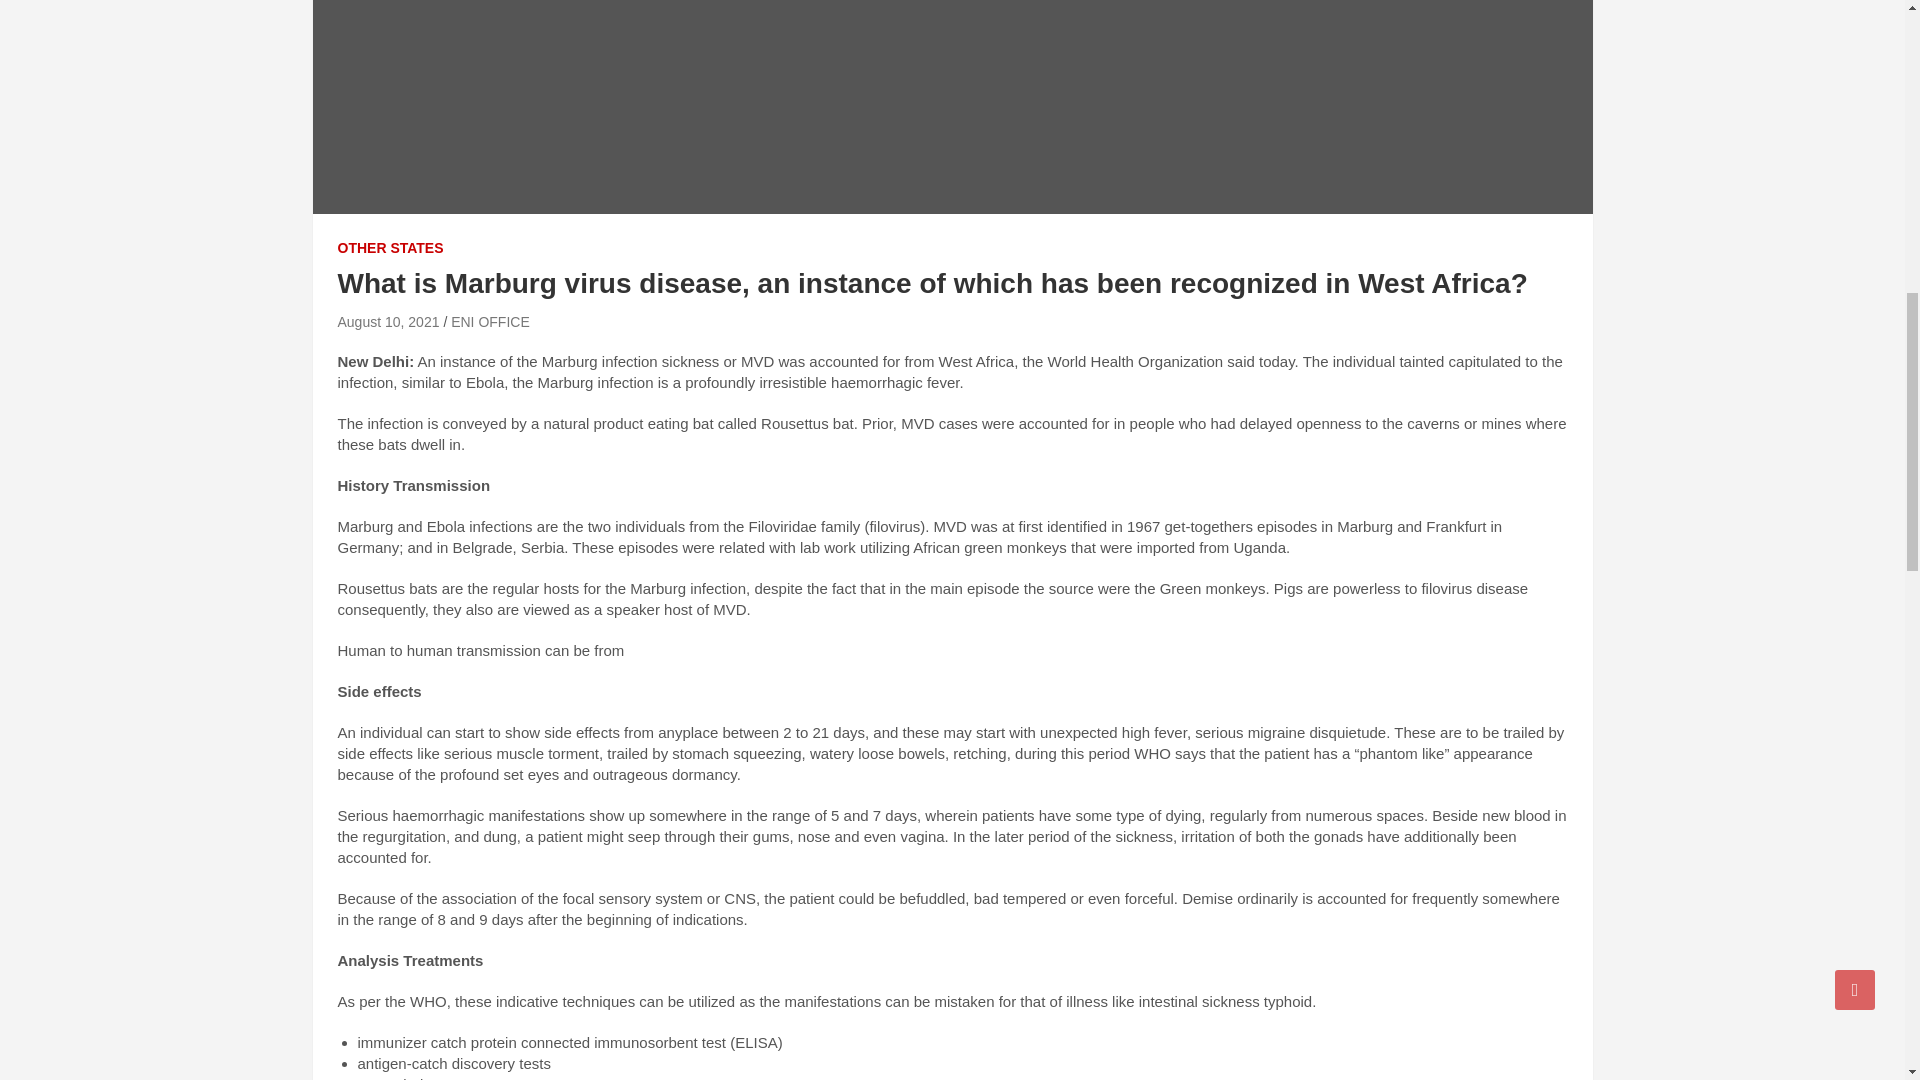  Describe the element at coordinates (390, 248) in the screenshot. I see `OTHER STATES` at that location.